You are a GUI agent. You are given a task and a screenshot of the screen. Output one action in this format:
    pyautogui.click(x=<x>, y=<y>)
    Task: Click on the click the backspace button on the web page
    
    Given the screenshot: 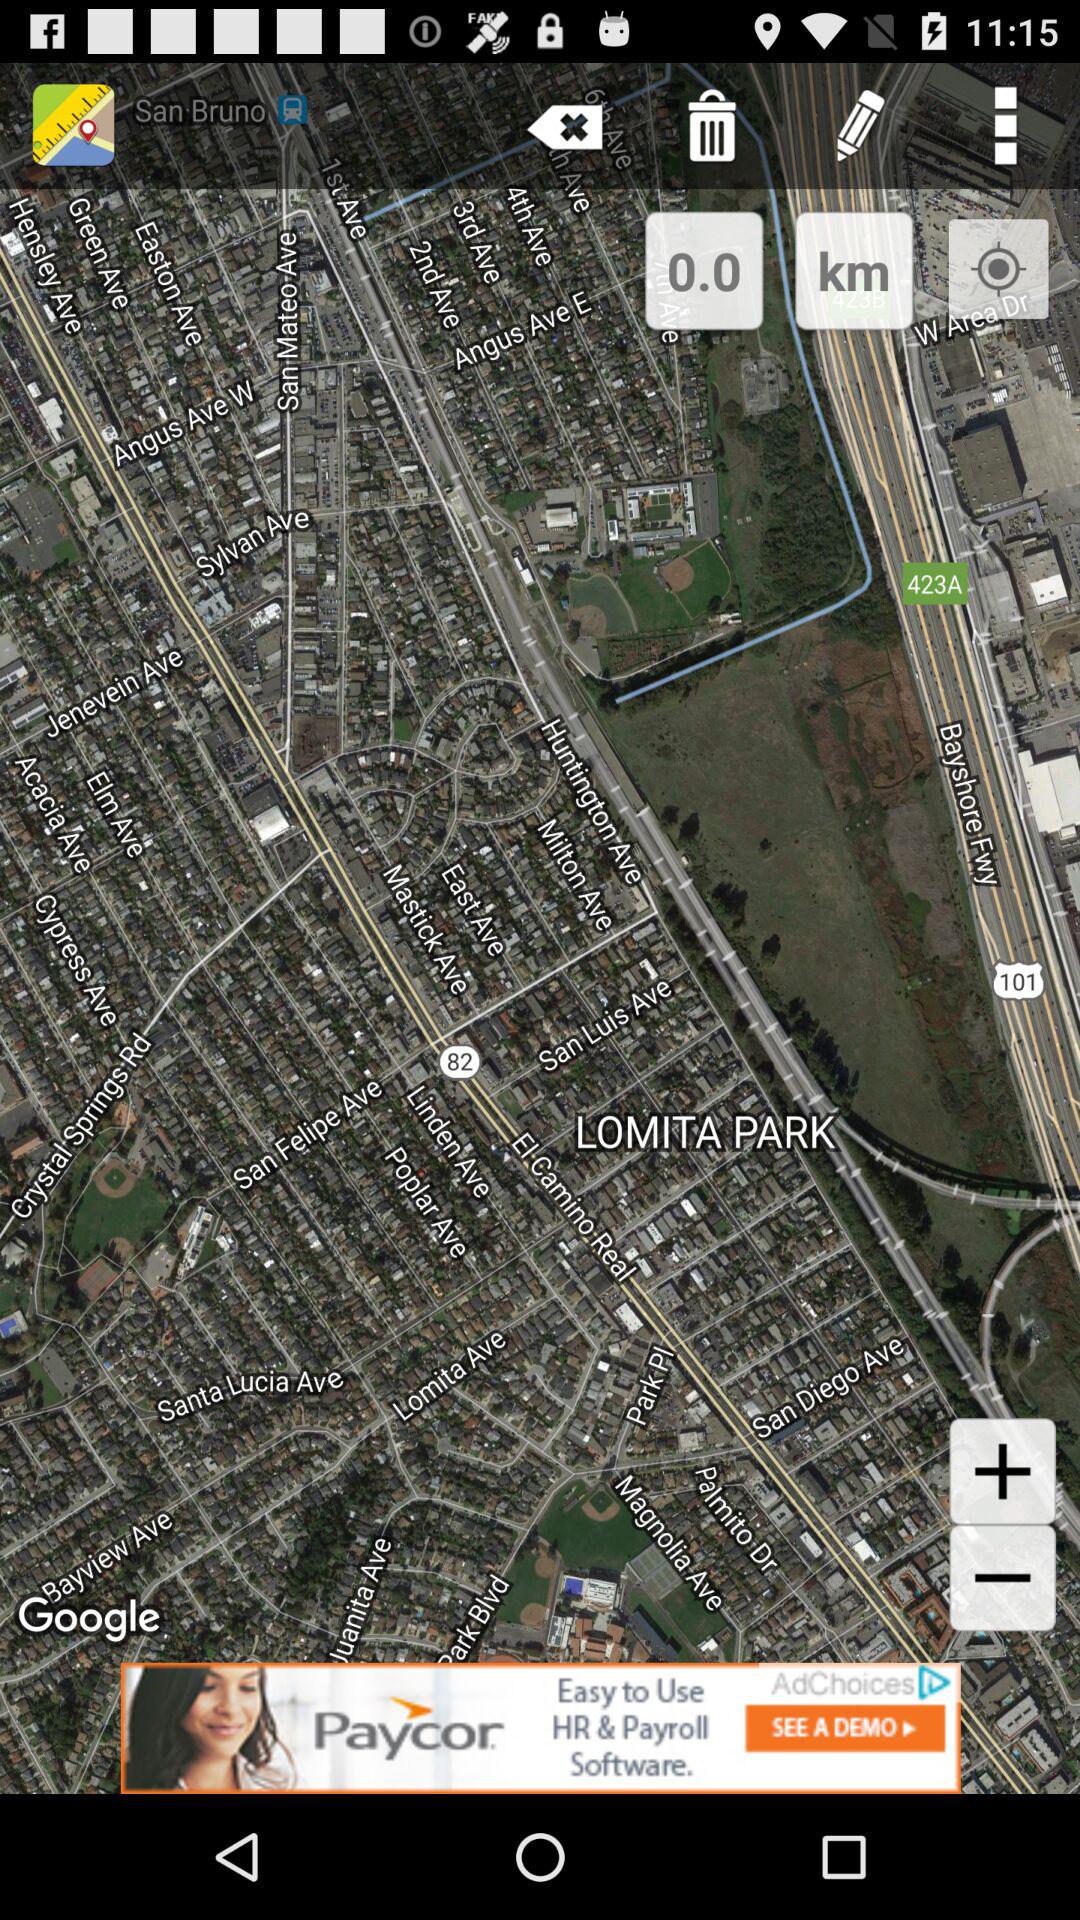 What is the action you would take?
    pyautogui.click(x=566, y=126)
    